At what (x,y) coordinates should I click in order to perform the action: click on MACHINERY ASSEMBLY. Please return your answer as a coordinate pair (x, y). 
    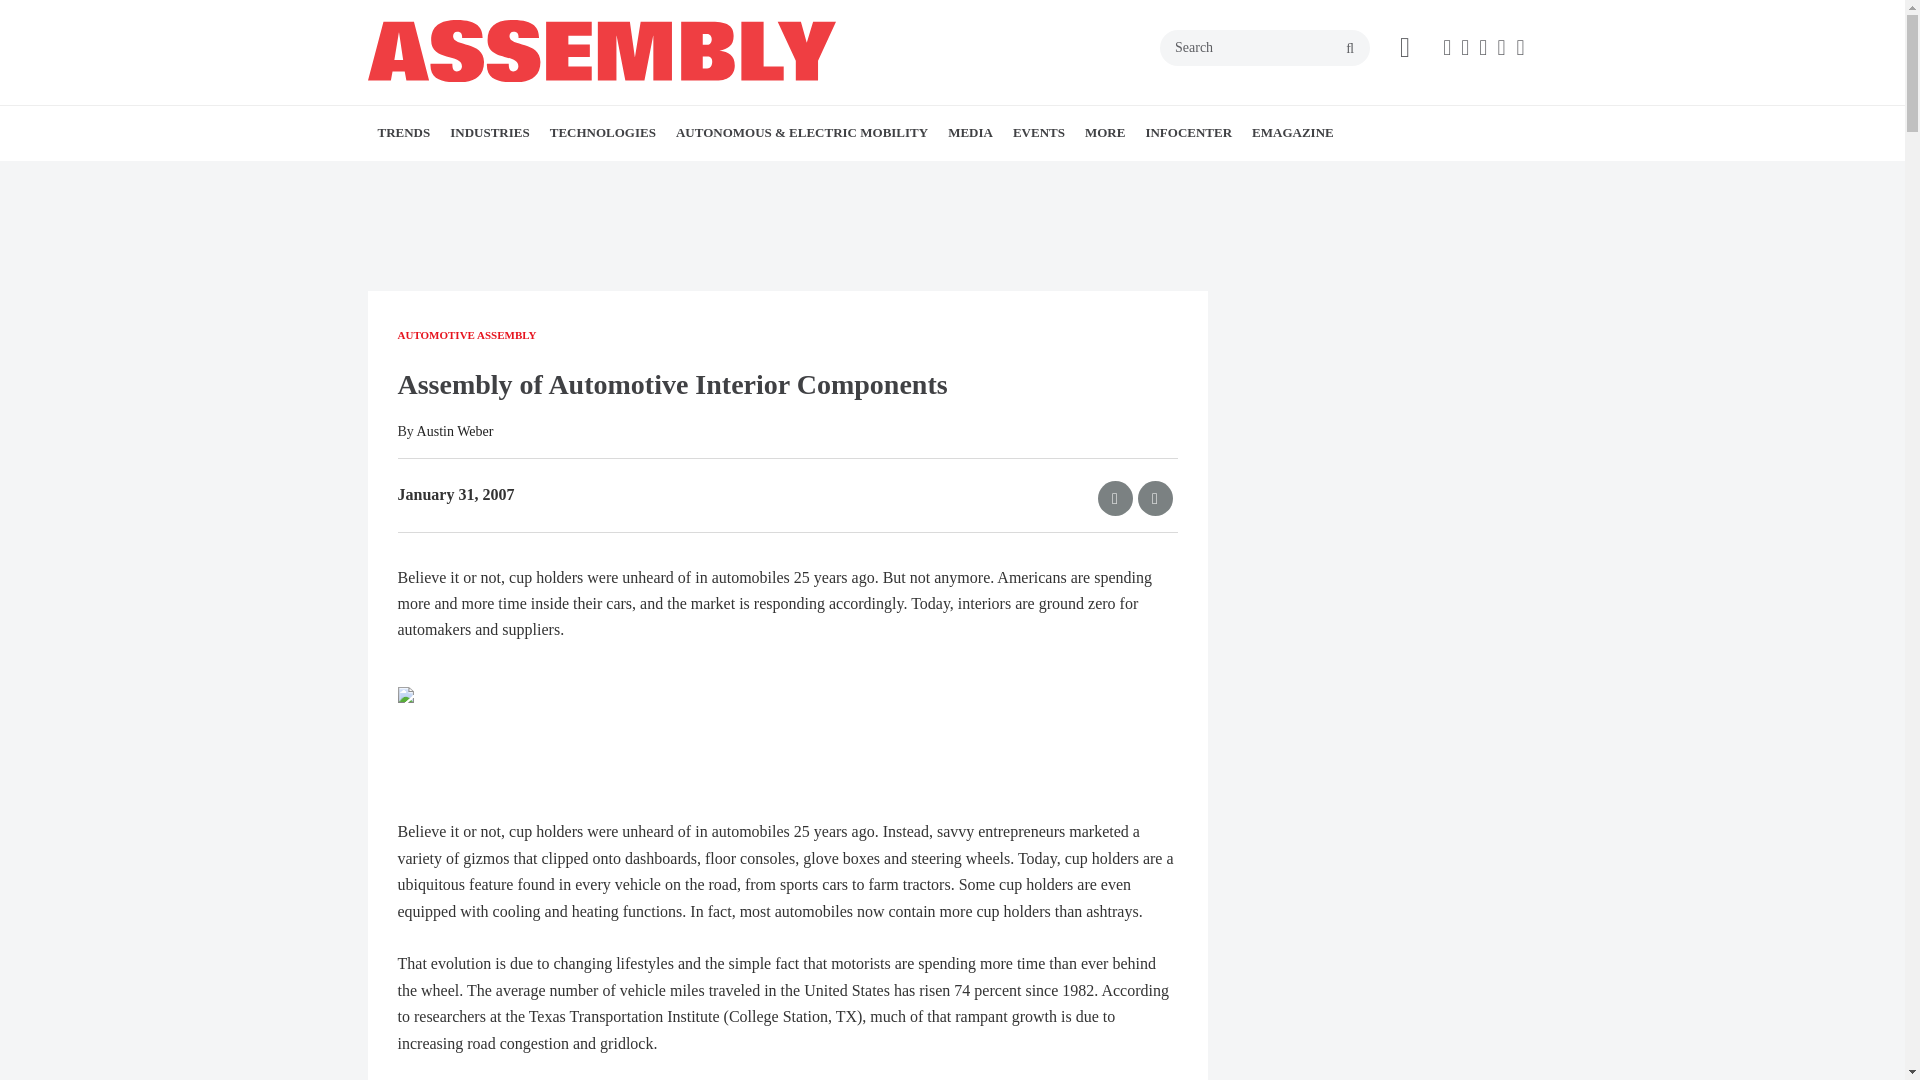
    Looking at the image, I should click on (606, 177).